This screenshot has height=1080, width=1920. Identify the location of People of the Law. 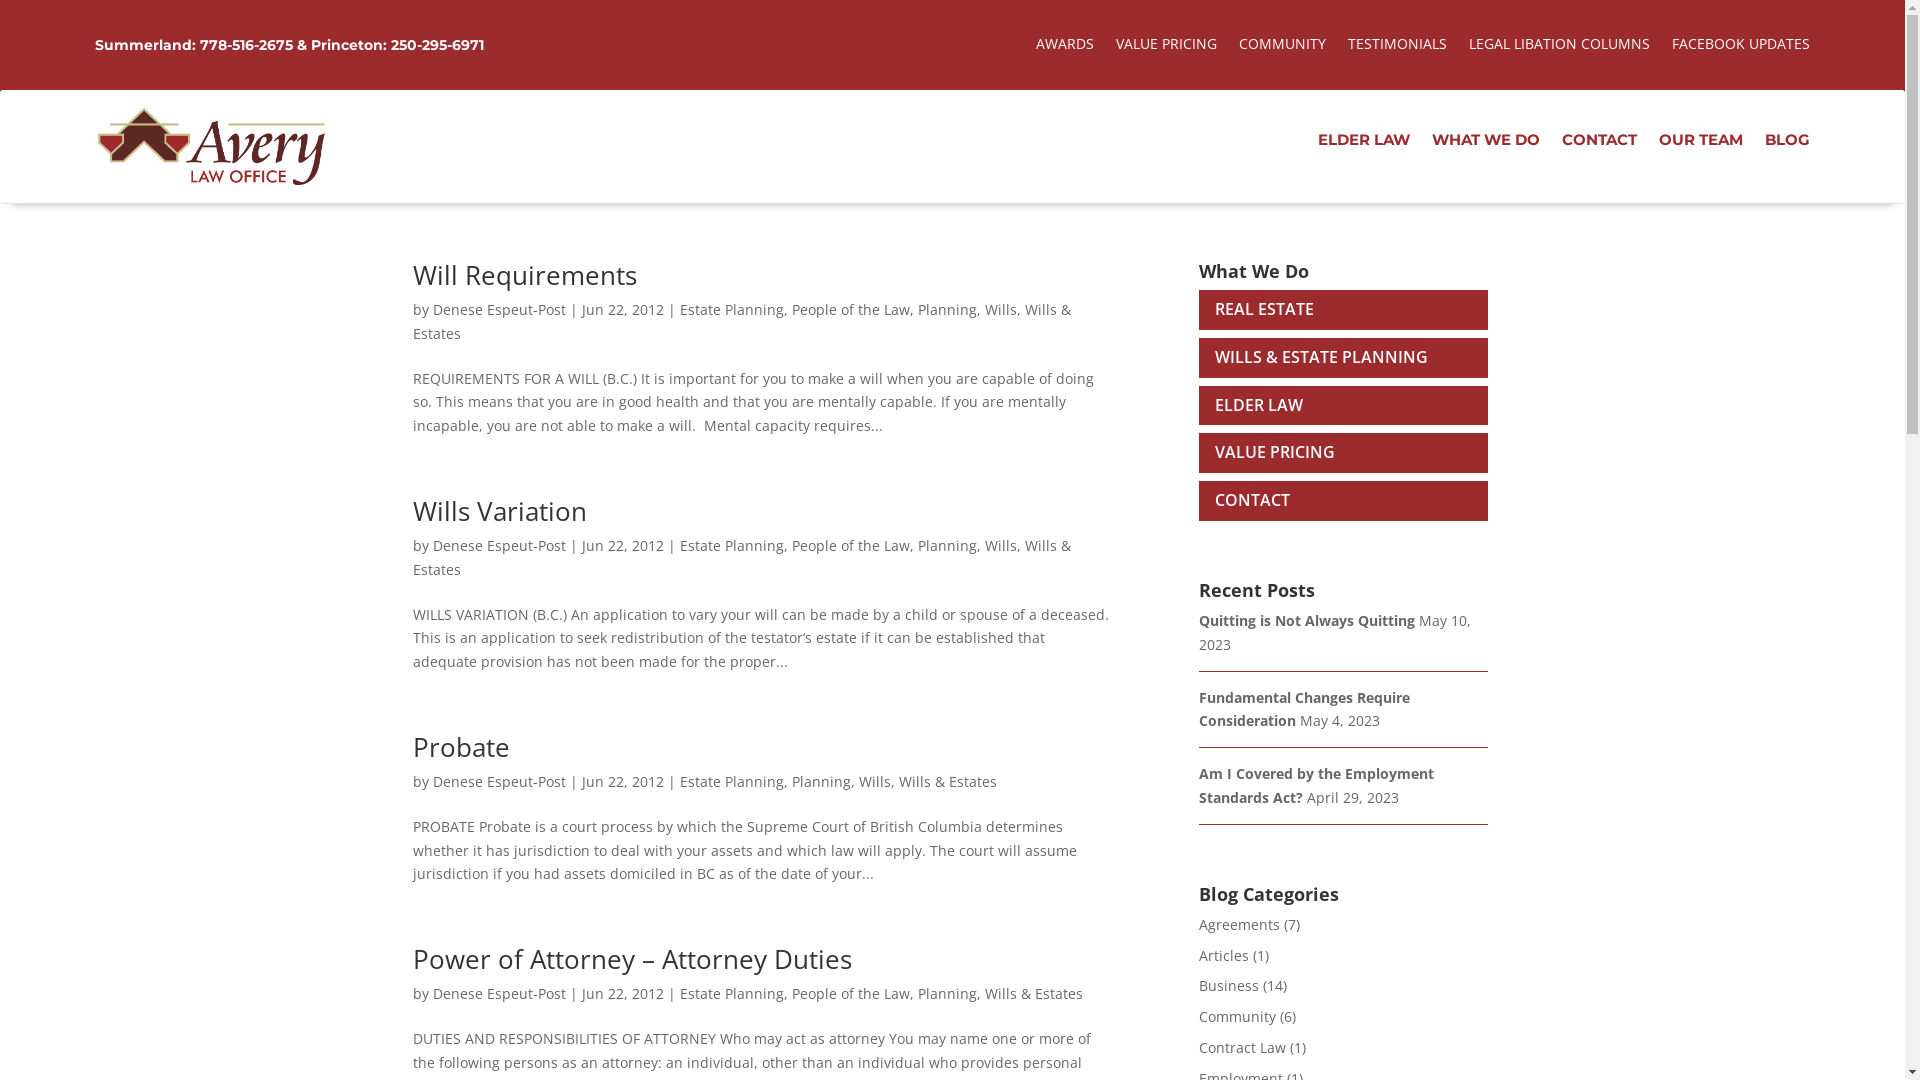
(851, 994).